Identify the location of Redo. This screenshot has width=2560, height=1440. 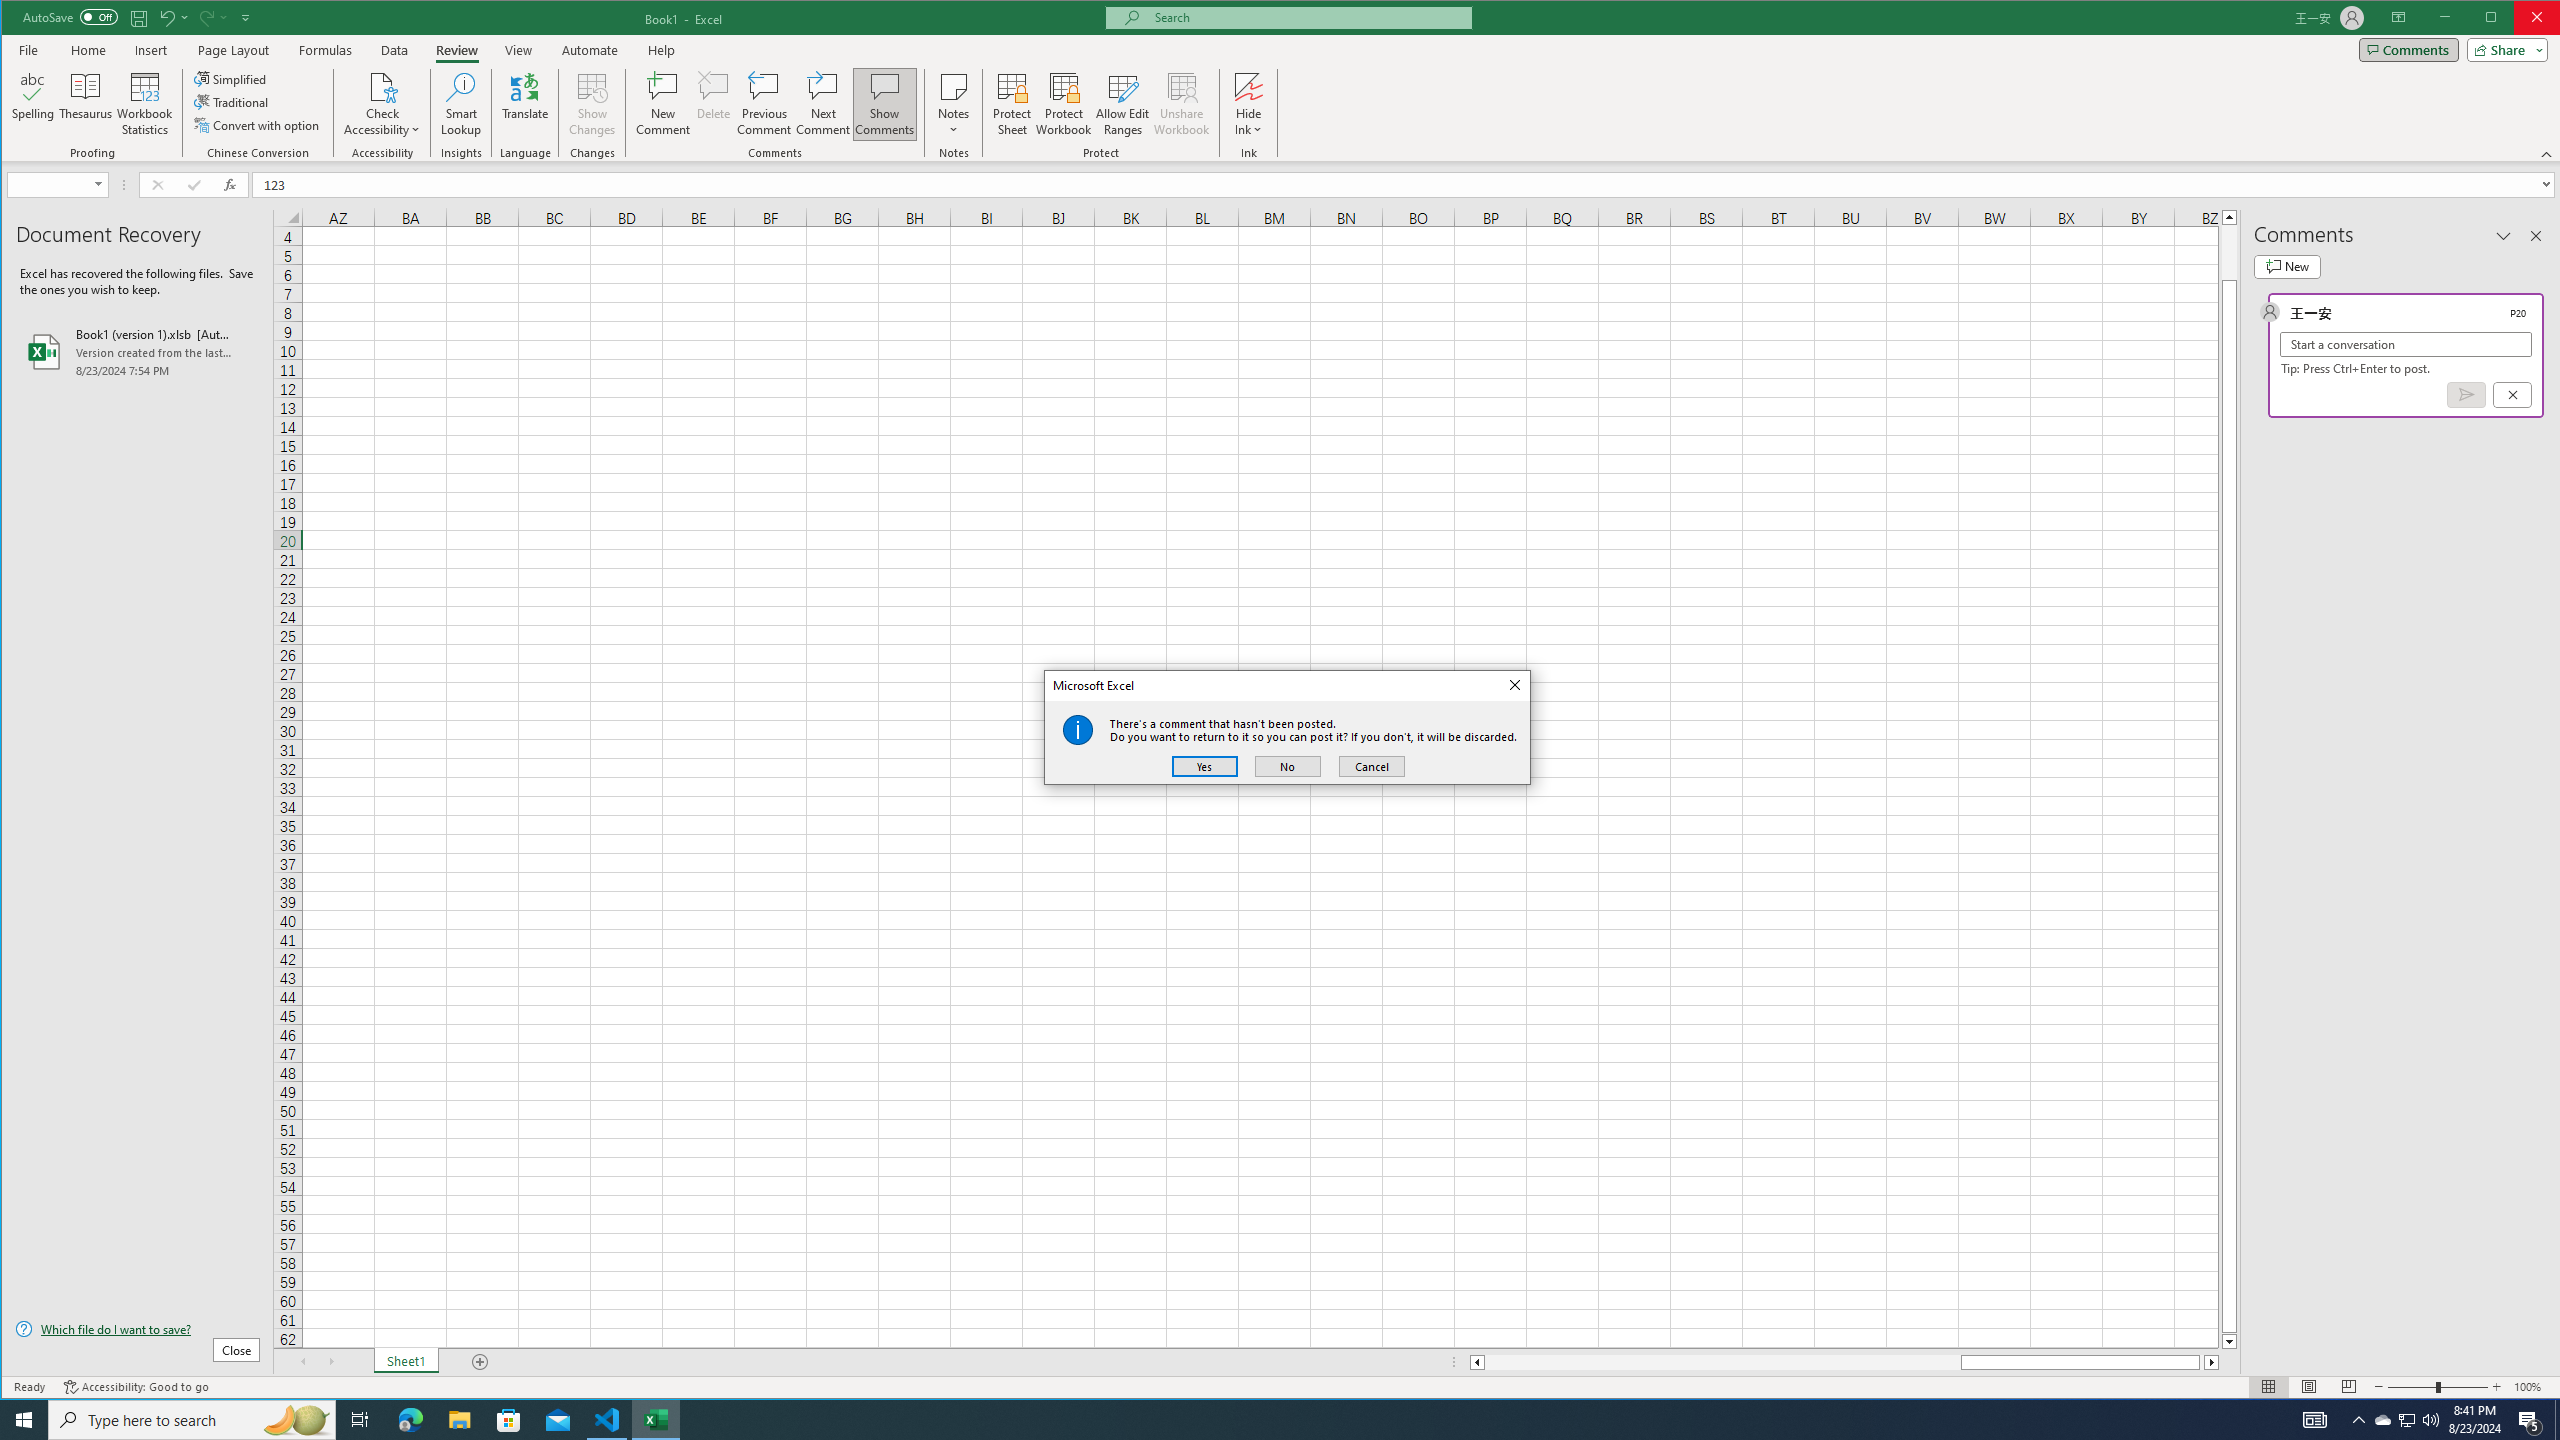
(211, 17).